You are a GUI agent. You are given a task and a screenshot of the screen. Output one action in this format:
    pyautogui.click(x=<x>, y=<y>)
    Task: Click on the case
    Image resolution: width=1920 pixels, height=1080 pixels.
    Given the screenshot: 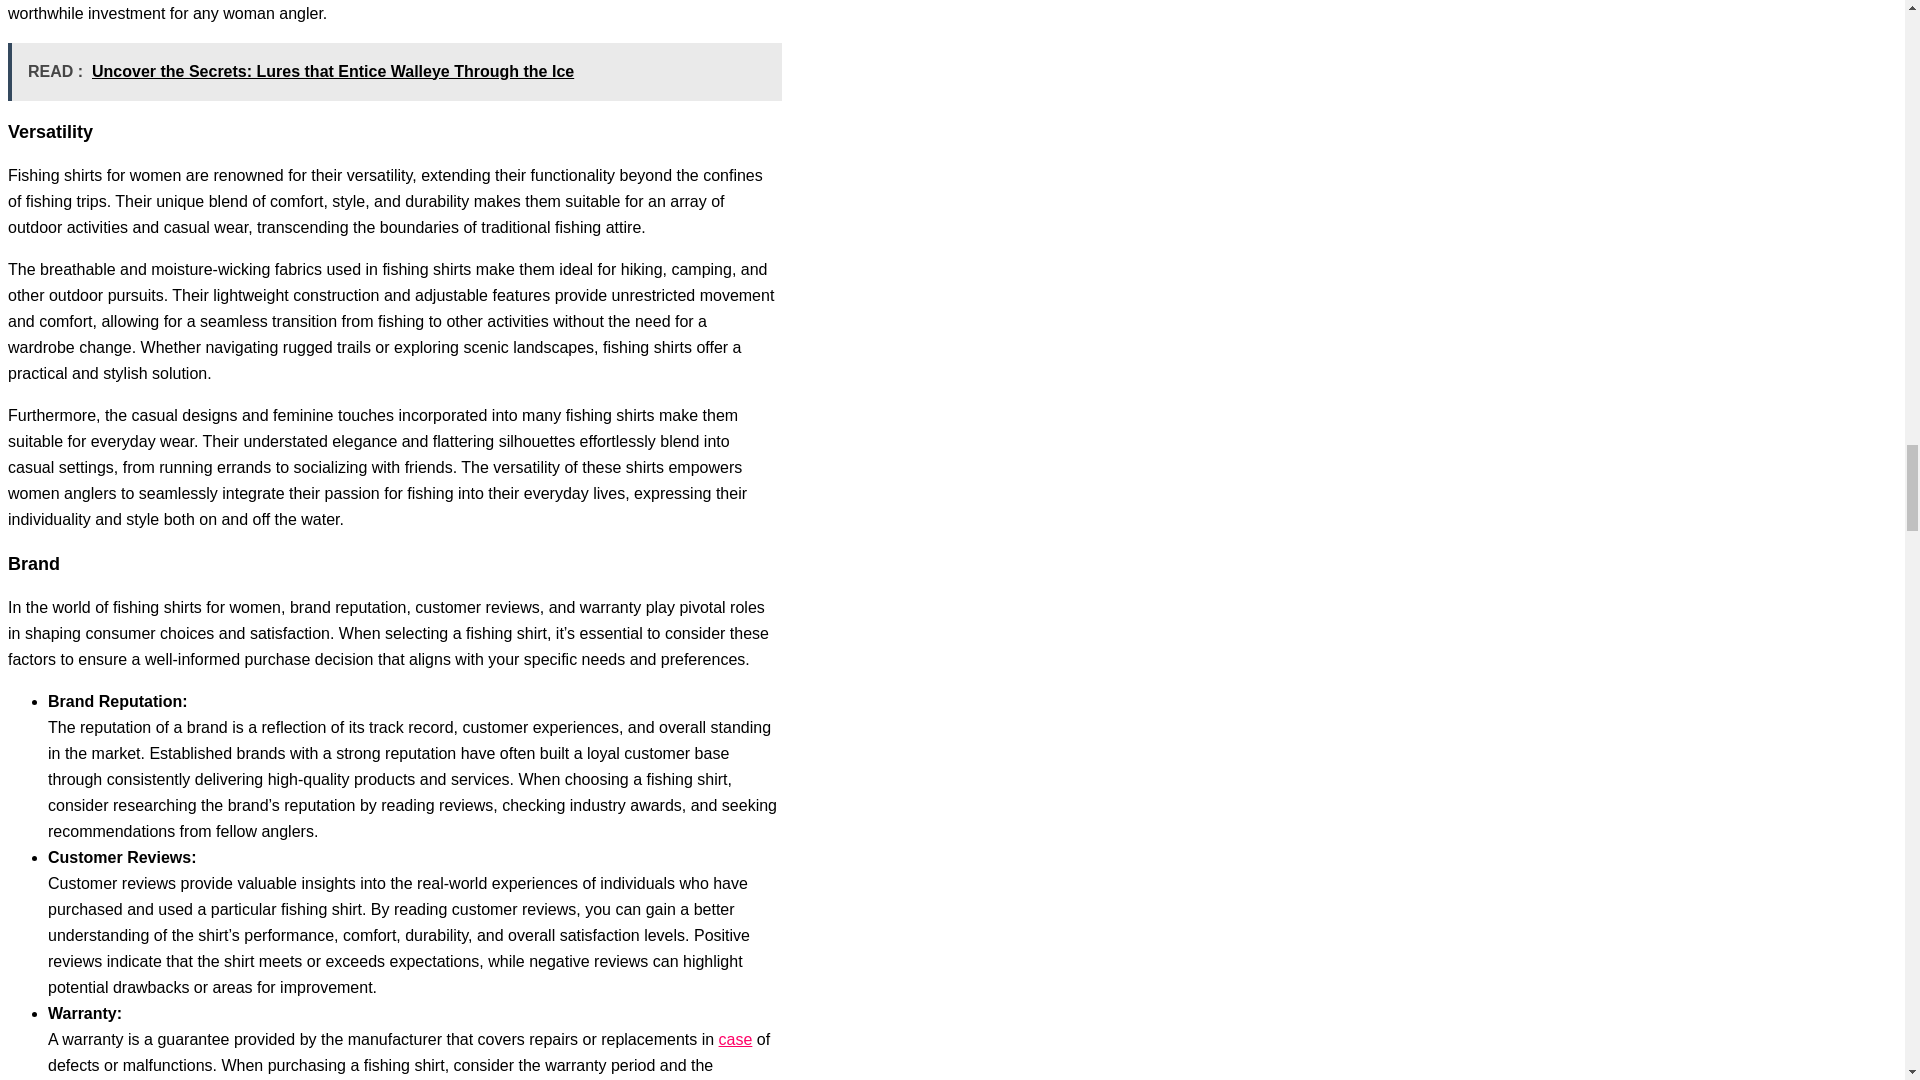 What is the action you would take?
    pyautogui.click(x=735, y=1039)
    